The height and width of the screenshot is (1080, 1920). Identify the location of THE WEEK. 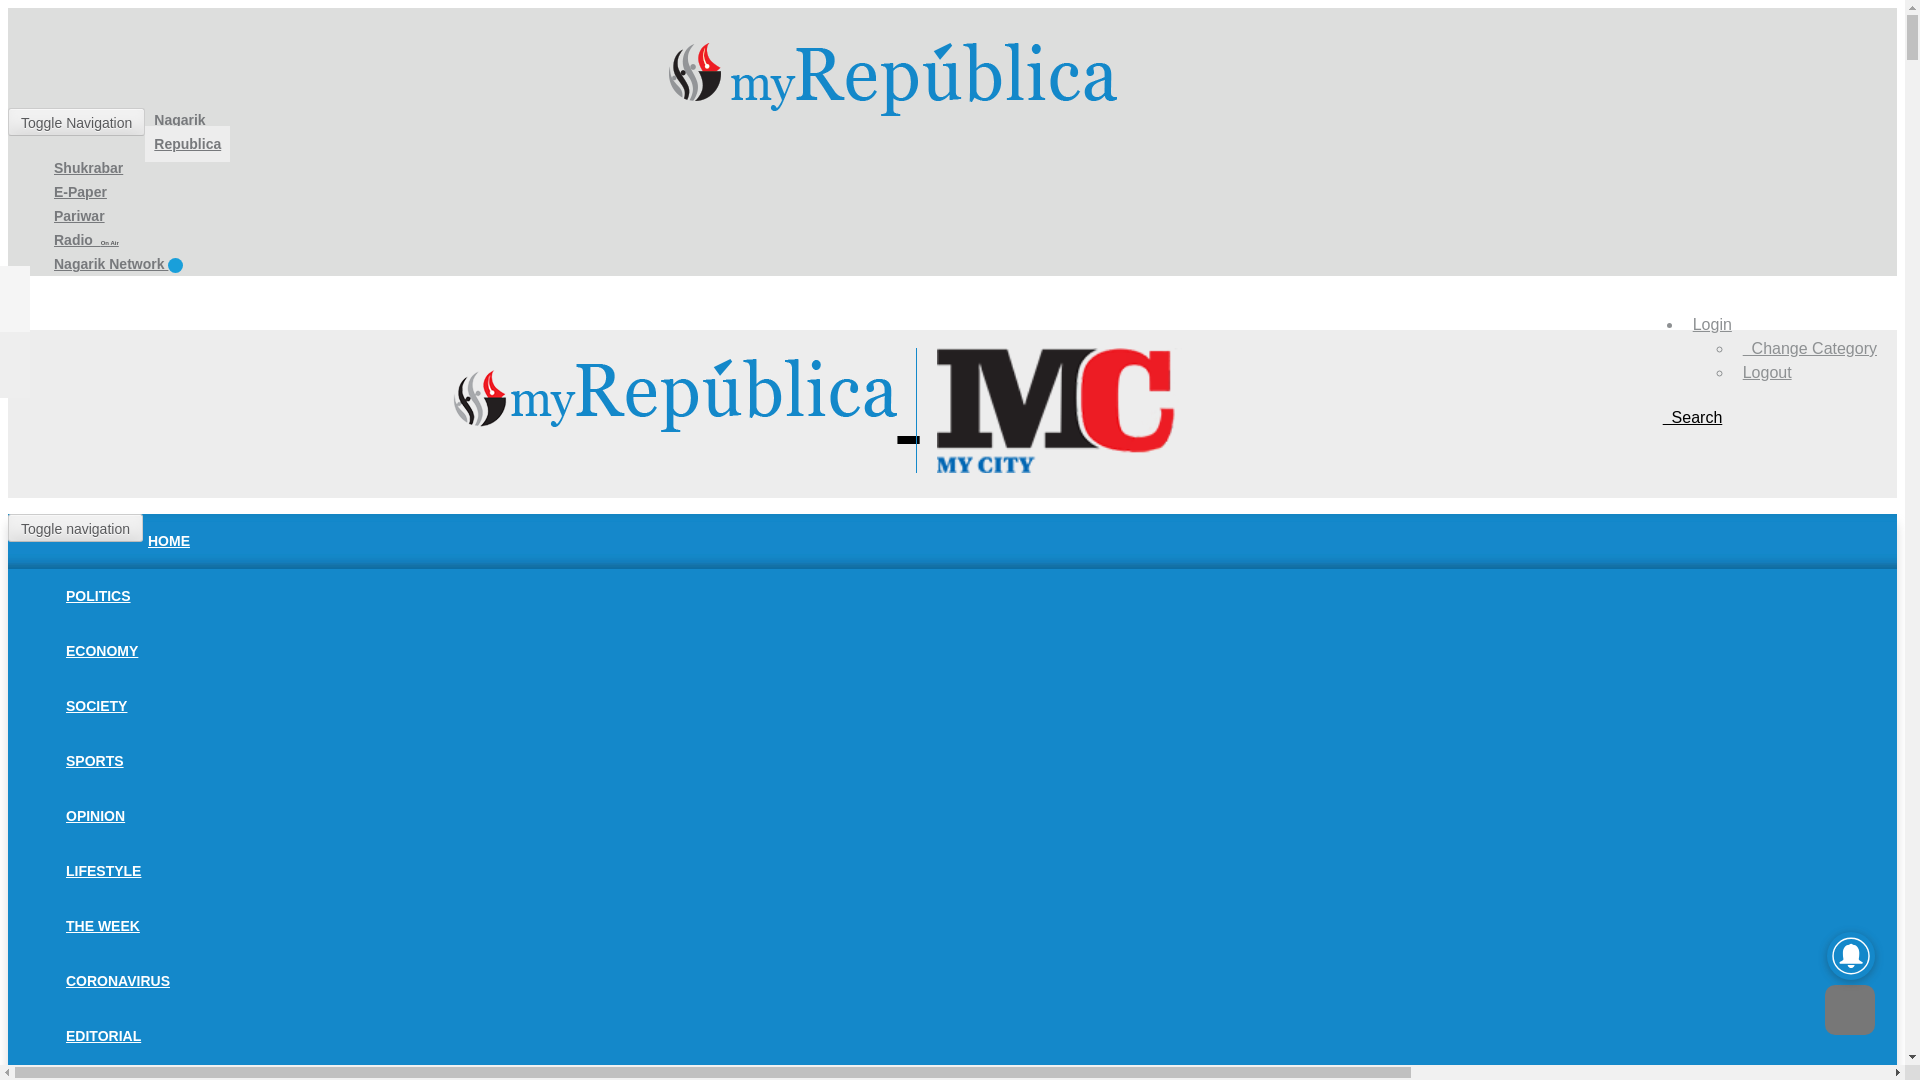
(103, 926).